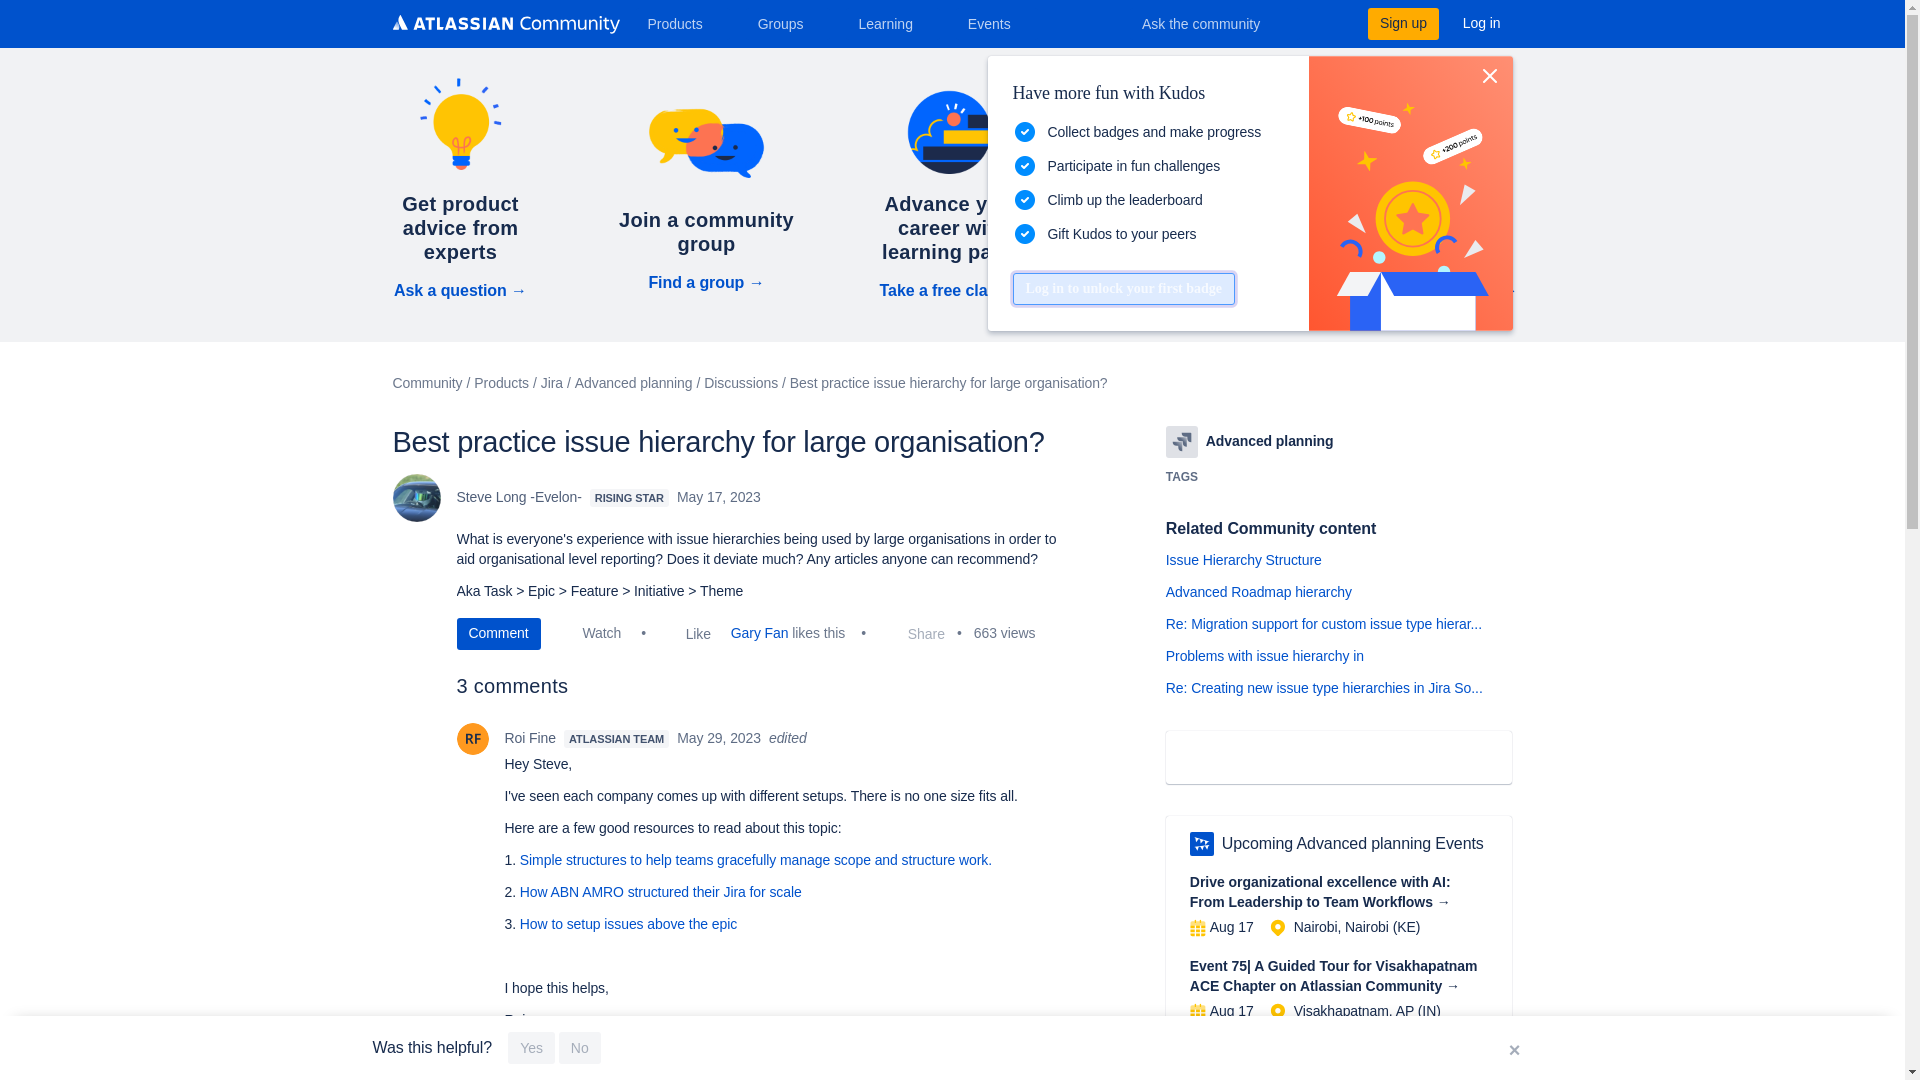 This screenshot has width=1920, height=1080. What do you see at coordinates (1122, 288) in the screenshot?
I see `Log in to unlock your first badge` at bounding box center [1122, 288].